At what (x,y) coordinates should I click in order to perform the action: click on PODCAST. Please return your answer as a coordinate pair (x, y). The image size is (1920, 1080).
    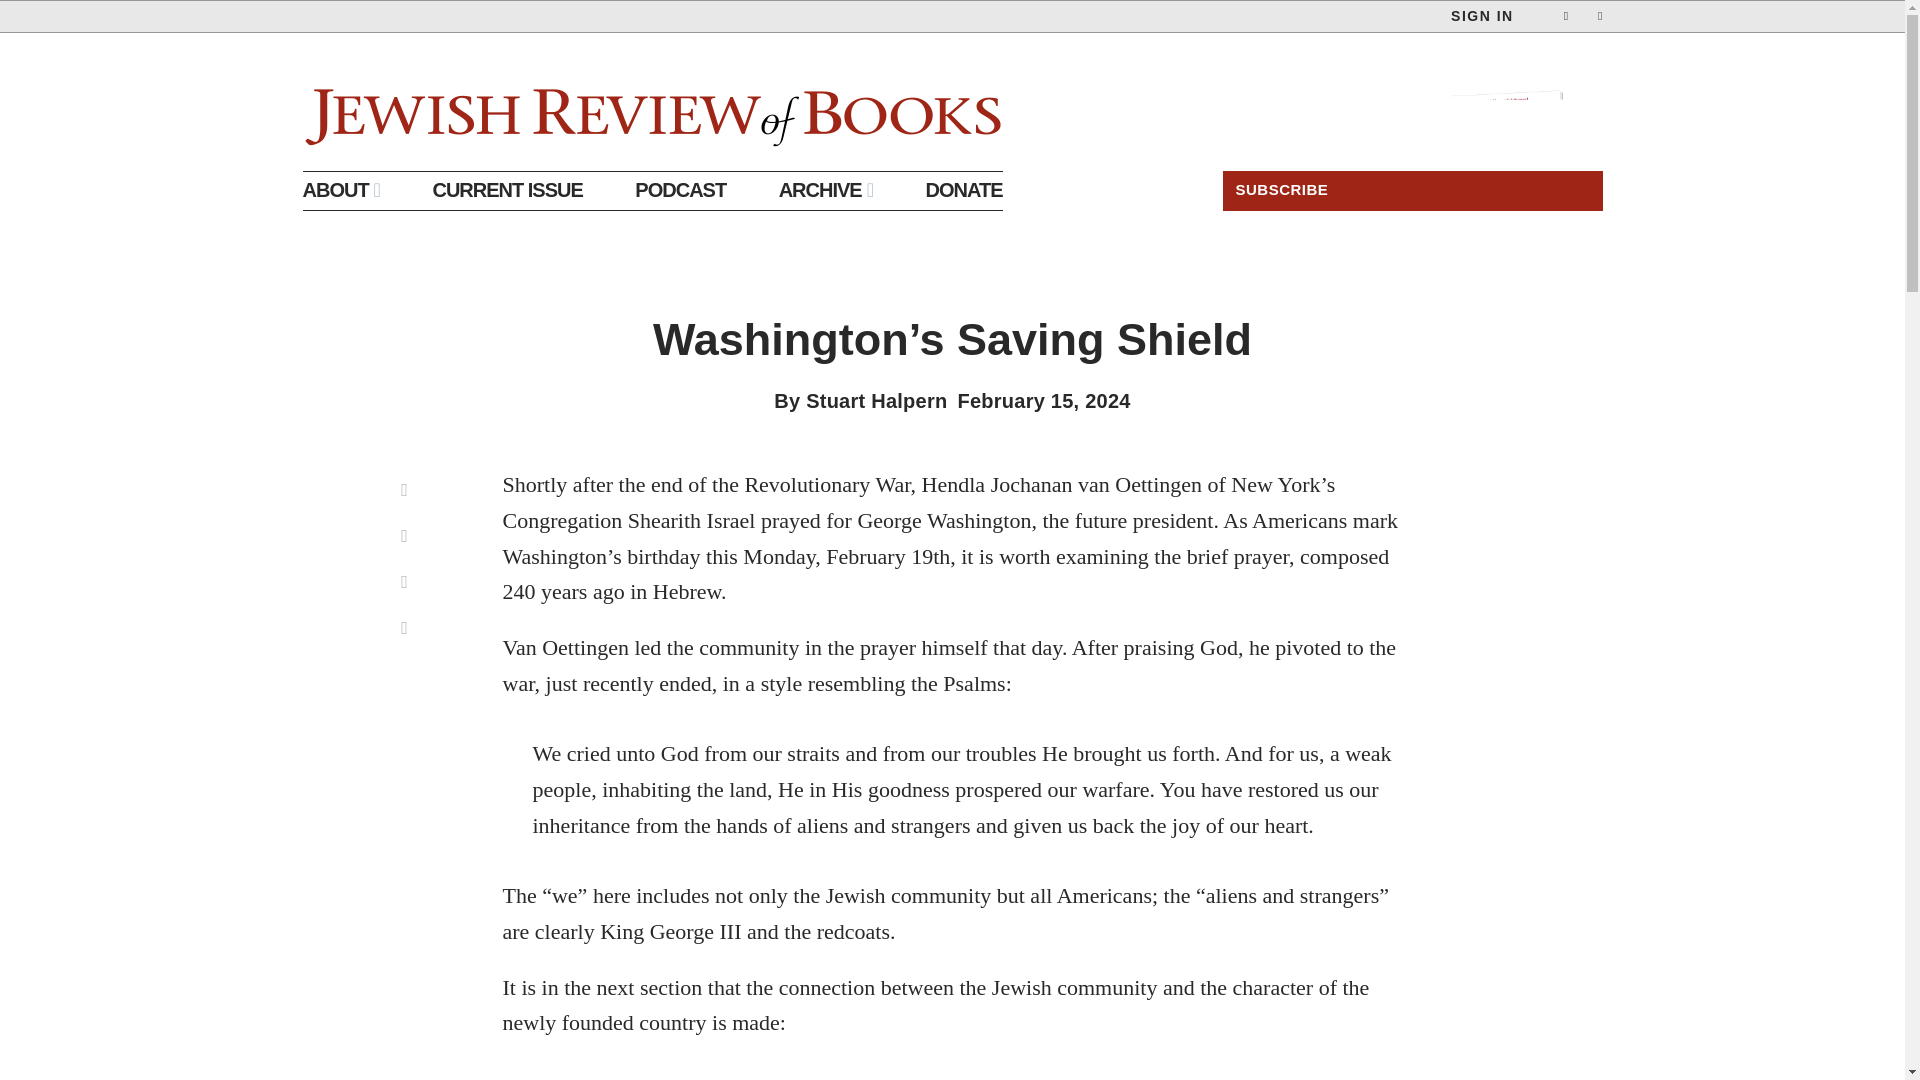
    Looking at the image, I should click on (680, 190).